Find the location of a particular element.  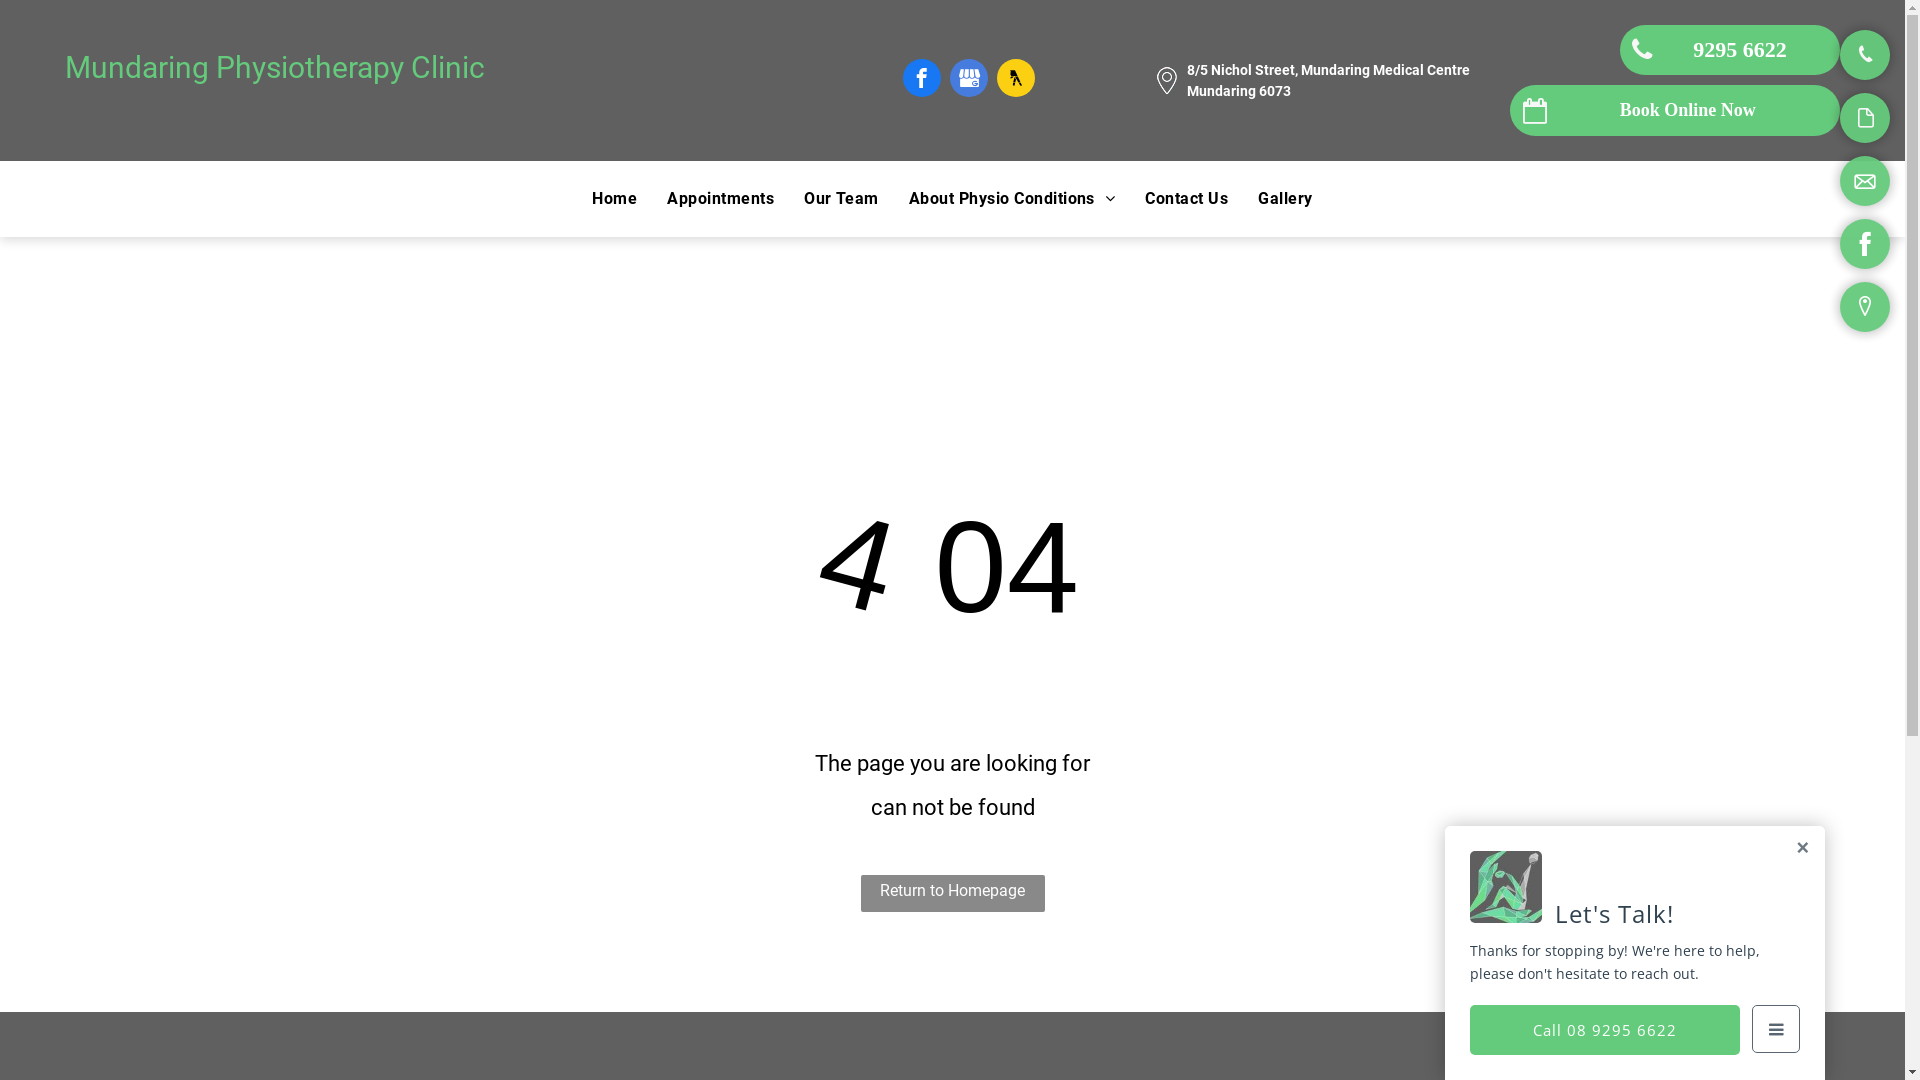

Mundaring Physiotherapy Clinic is located at coordinates (275, 68).